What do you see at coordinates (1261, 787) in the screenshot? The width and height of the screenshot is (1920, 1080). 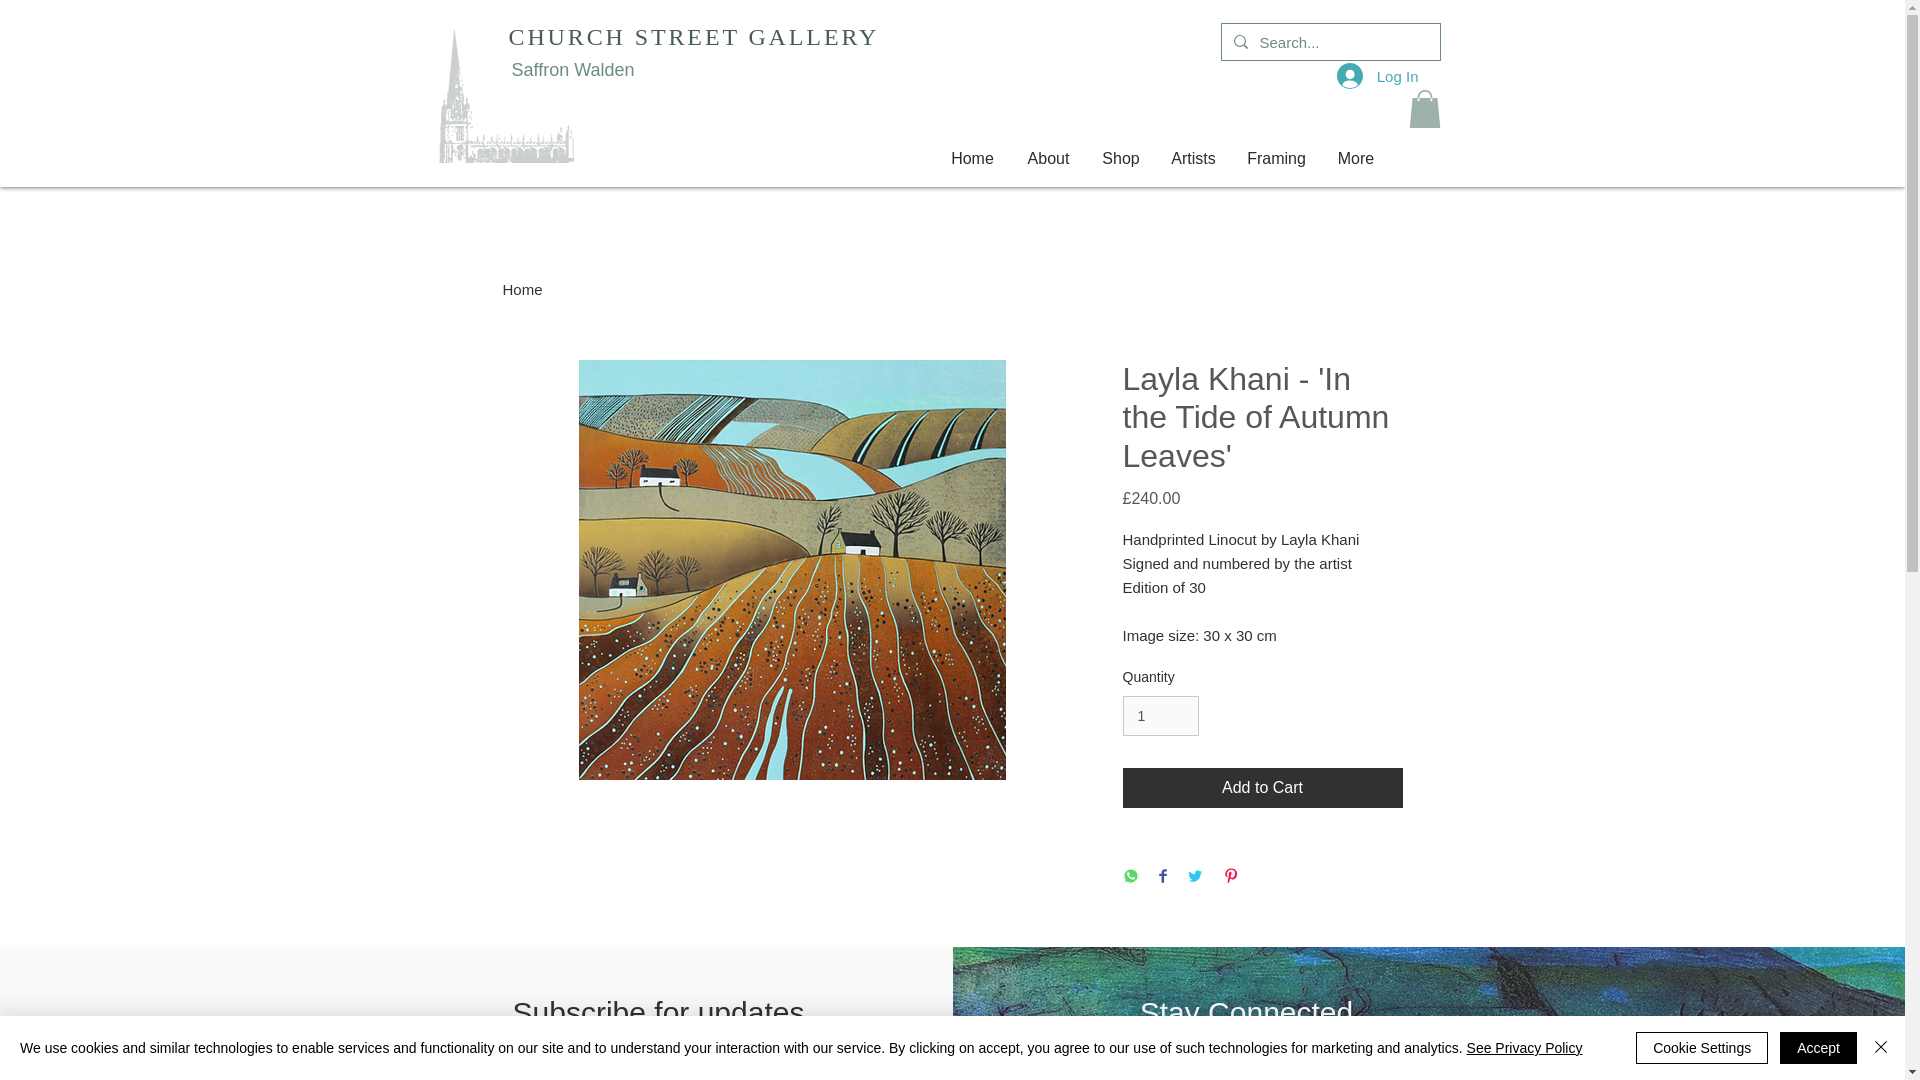 I see `Add to Cart` at bounding box center [1261, 787].